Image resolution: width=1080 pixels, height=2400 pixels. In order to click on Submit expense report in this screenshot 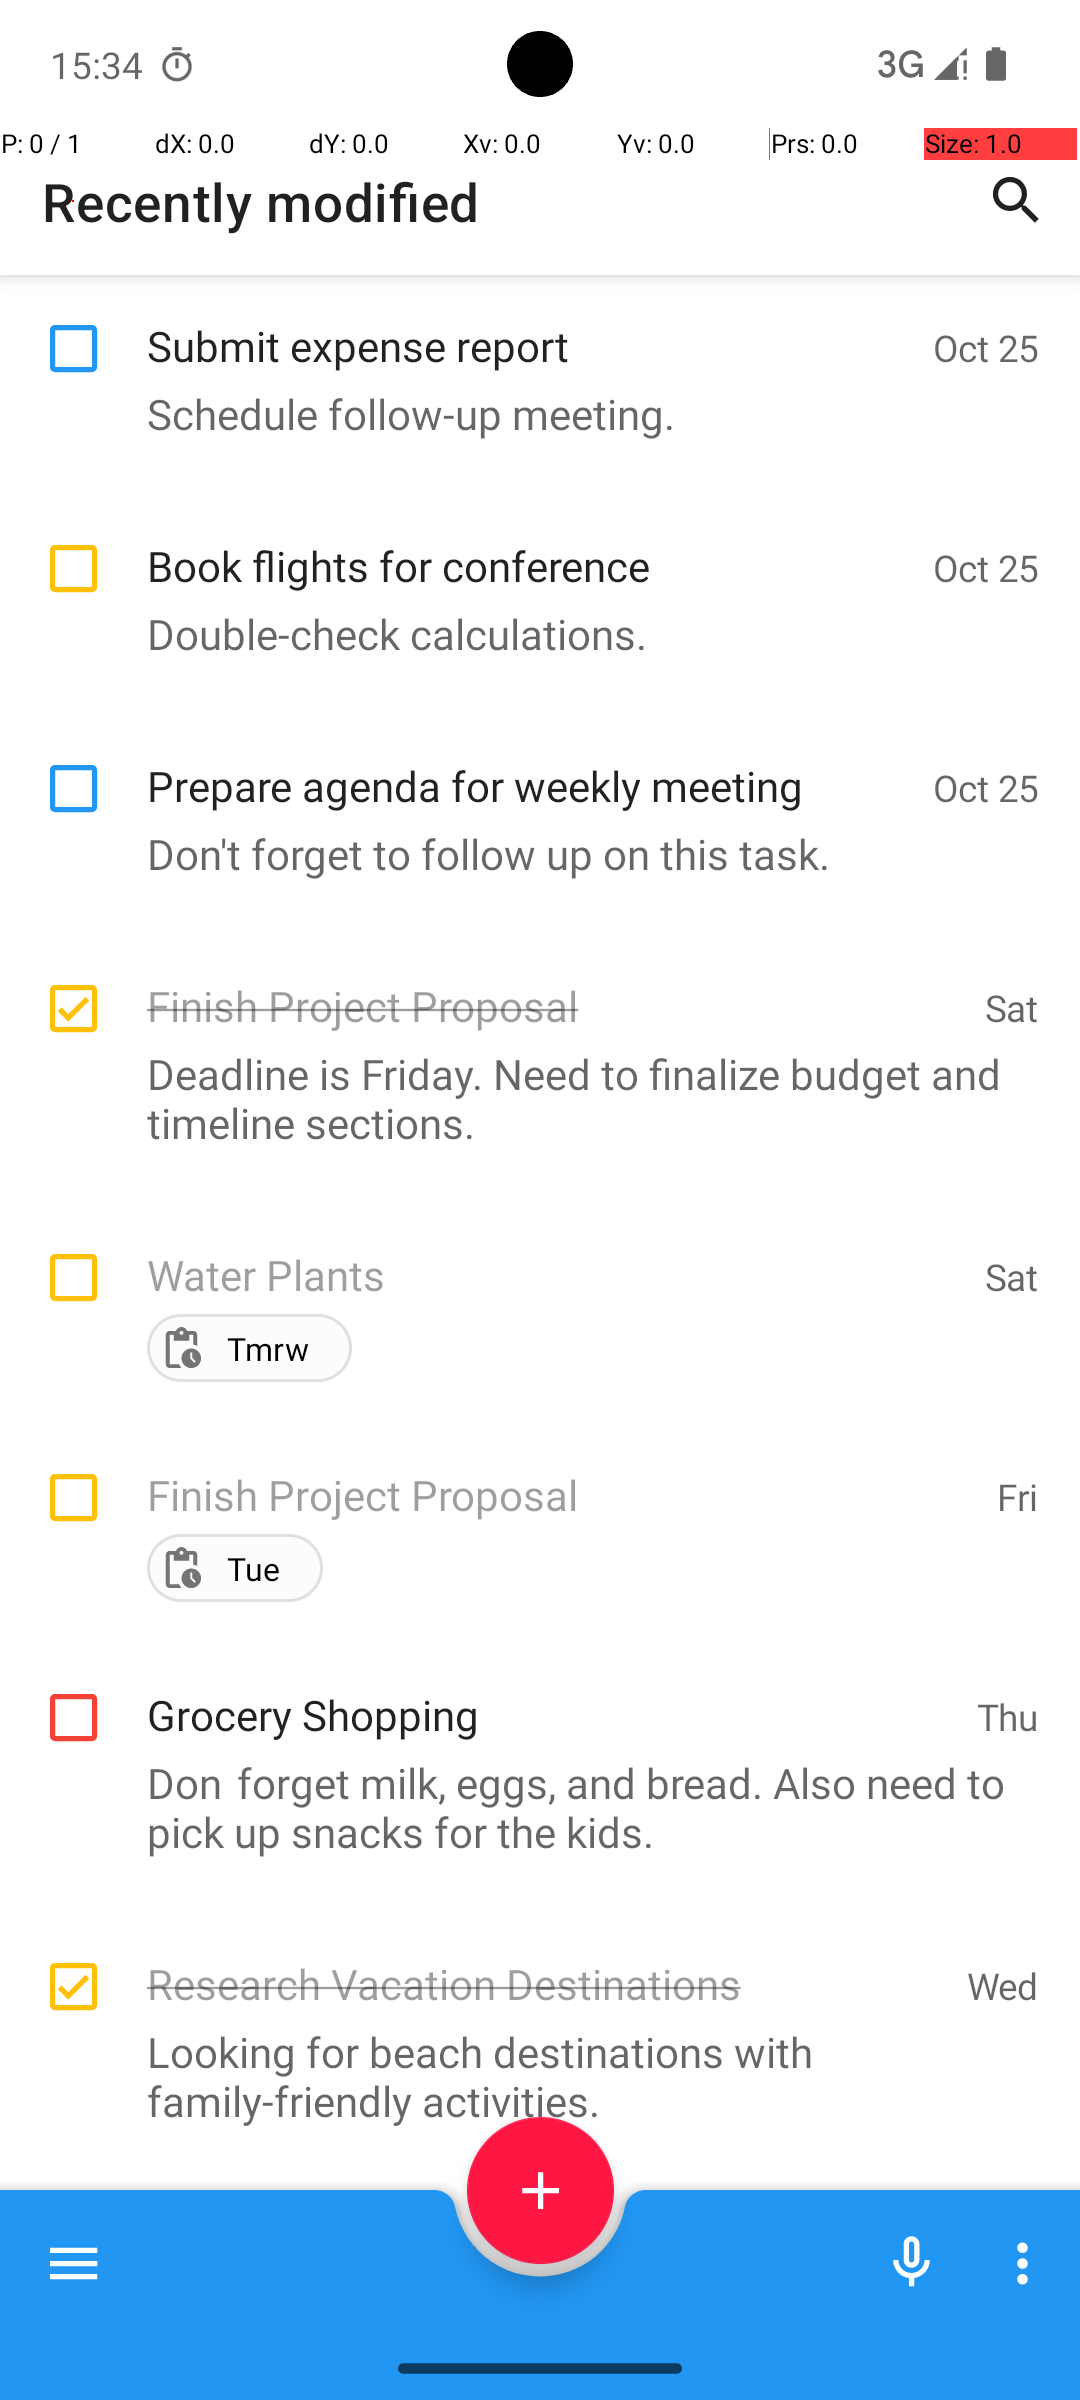, I will do `click(530, 324)`.